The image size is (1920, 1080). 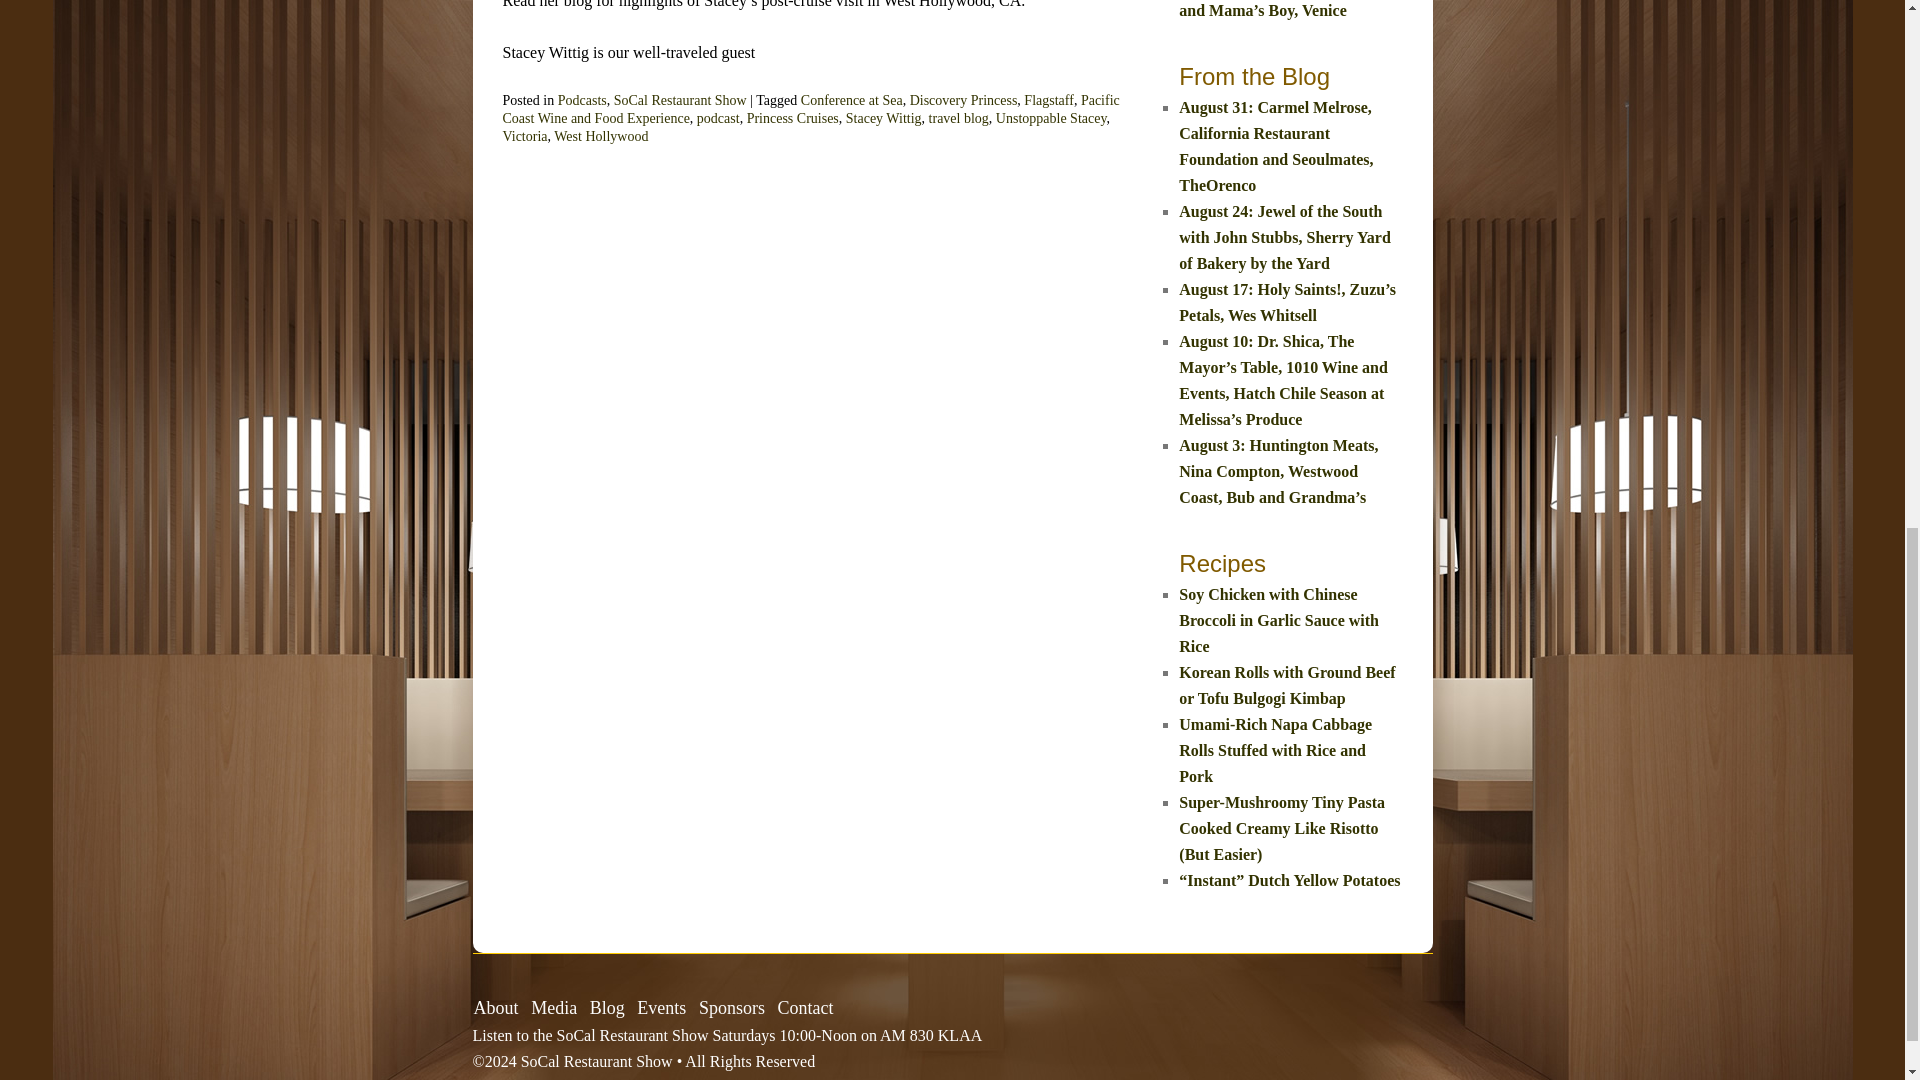 What do you see at coordinates (718, 118) in the screenshot?
I see `podcast` at bounding box center [718, 118].